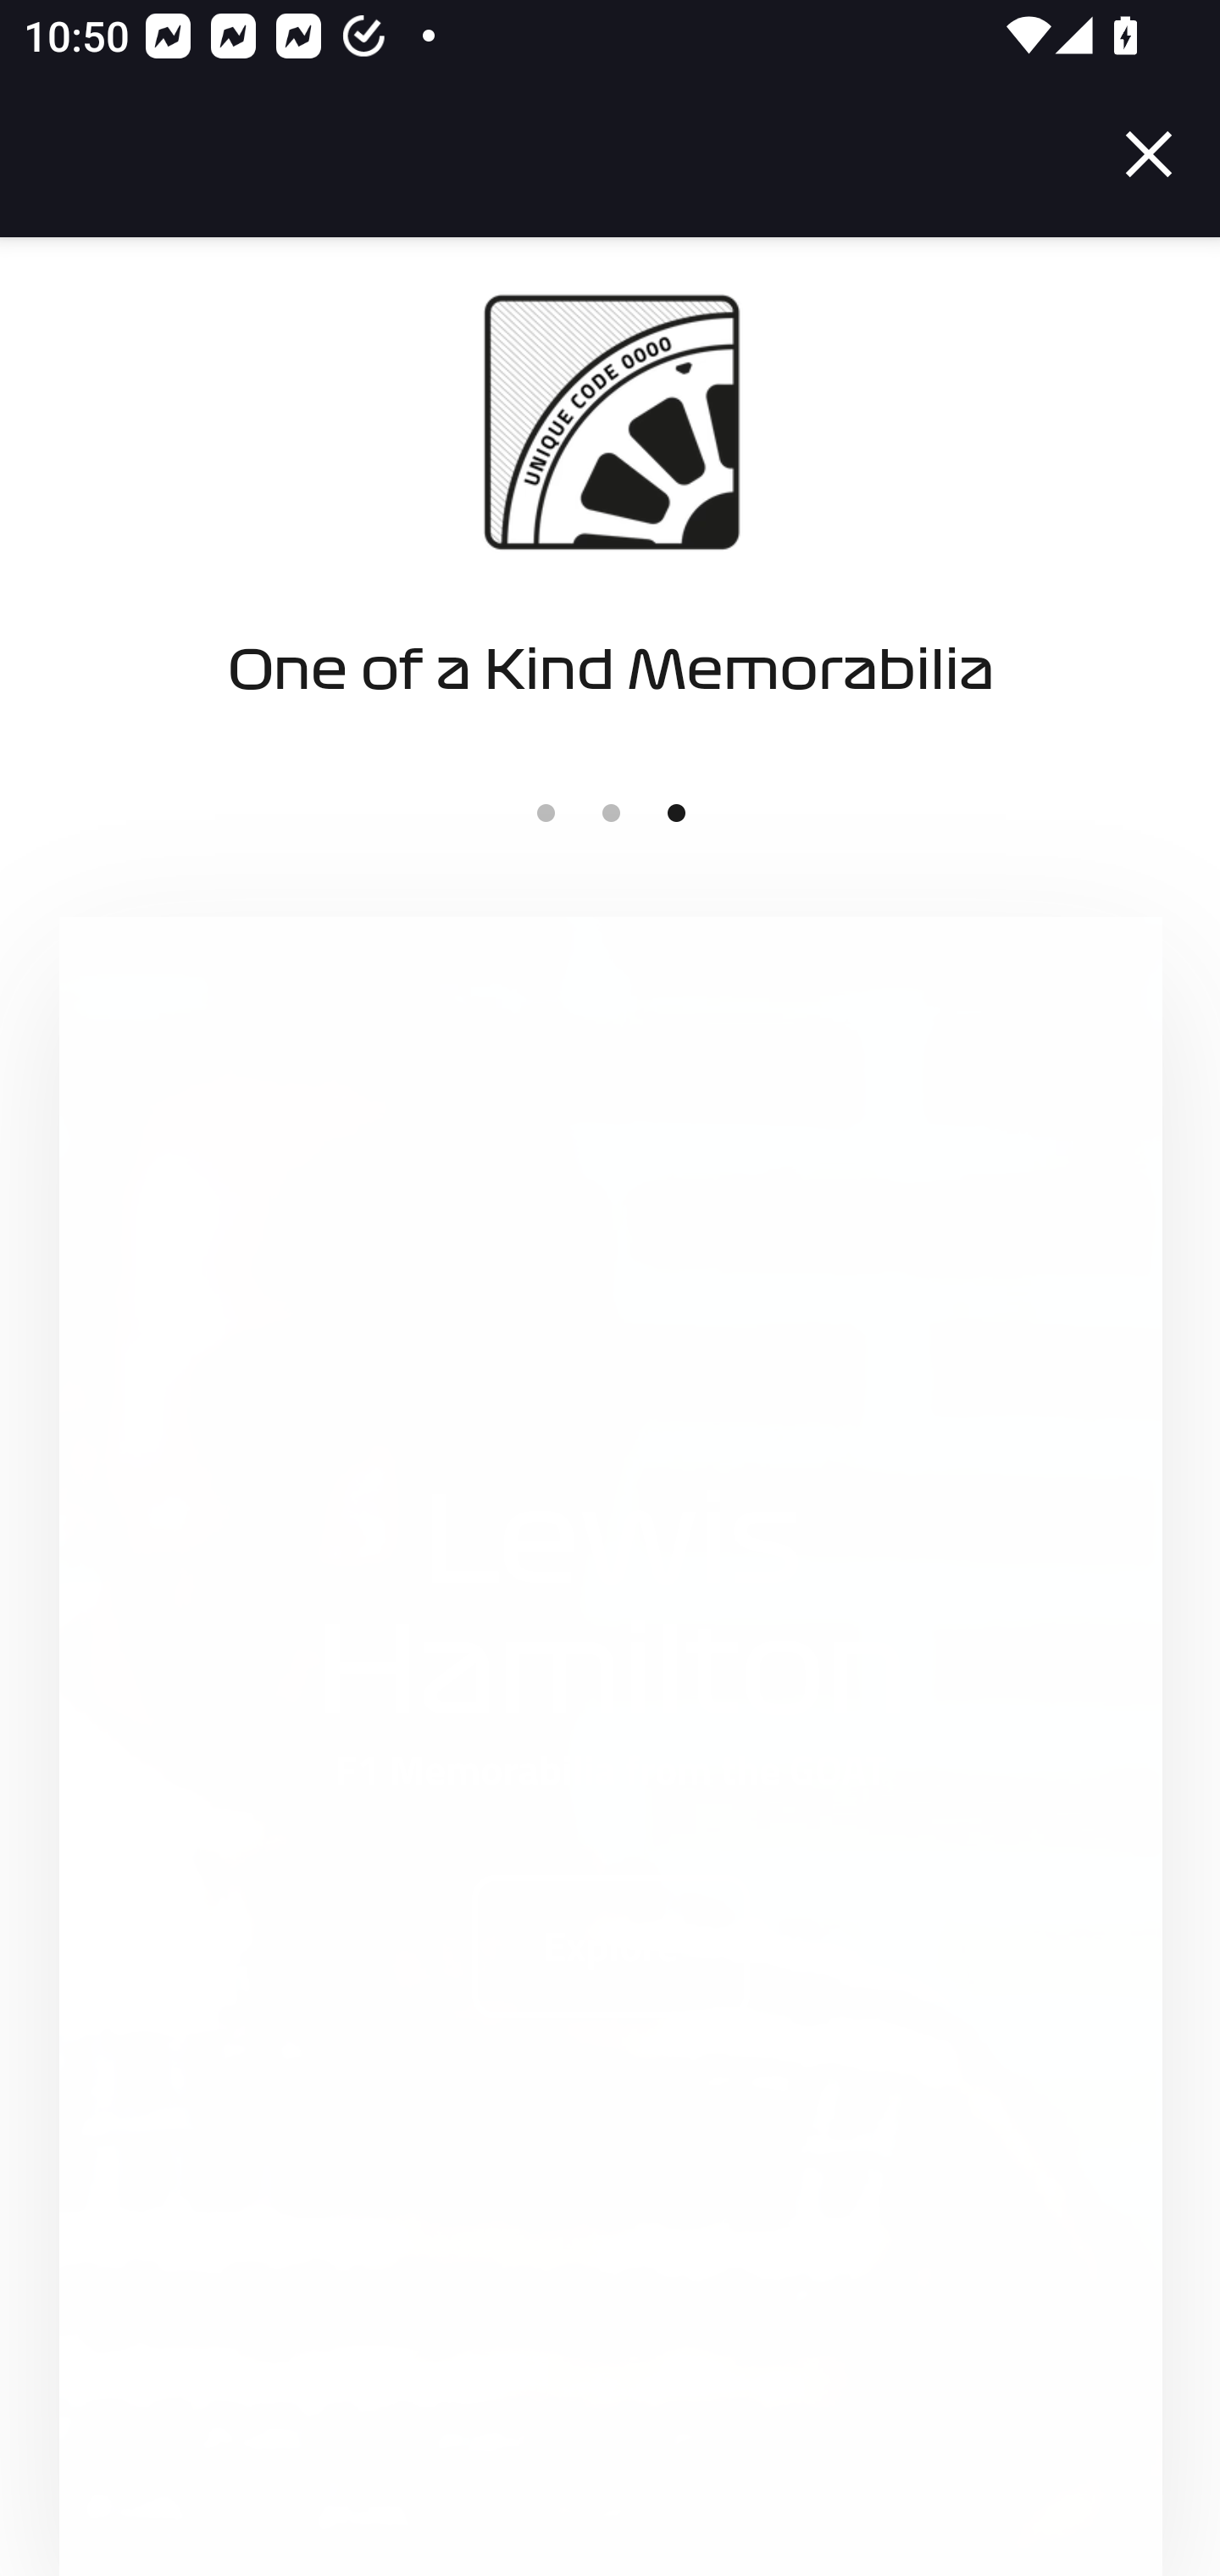  I want to click on Go to item 2, so click(610, 813).